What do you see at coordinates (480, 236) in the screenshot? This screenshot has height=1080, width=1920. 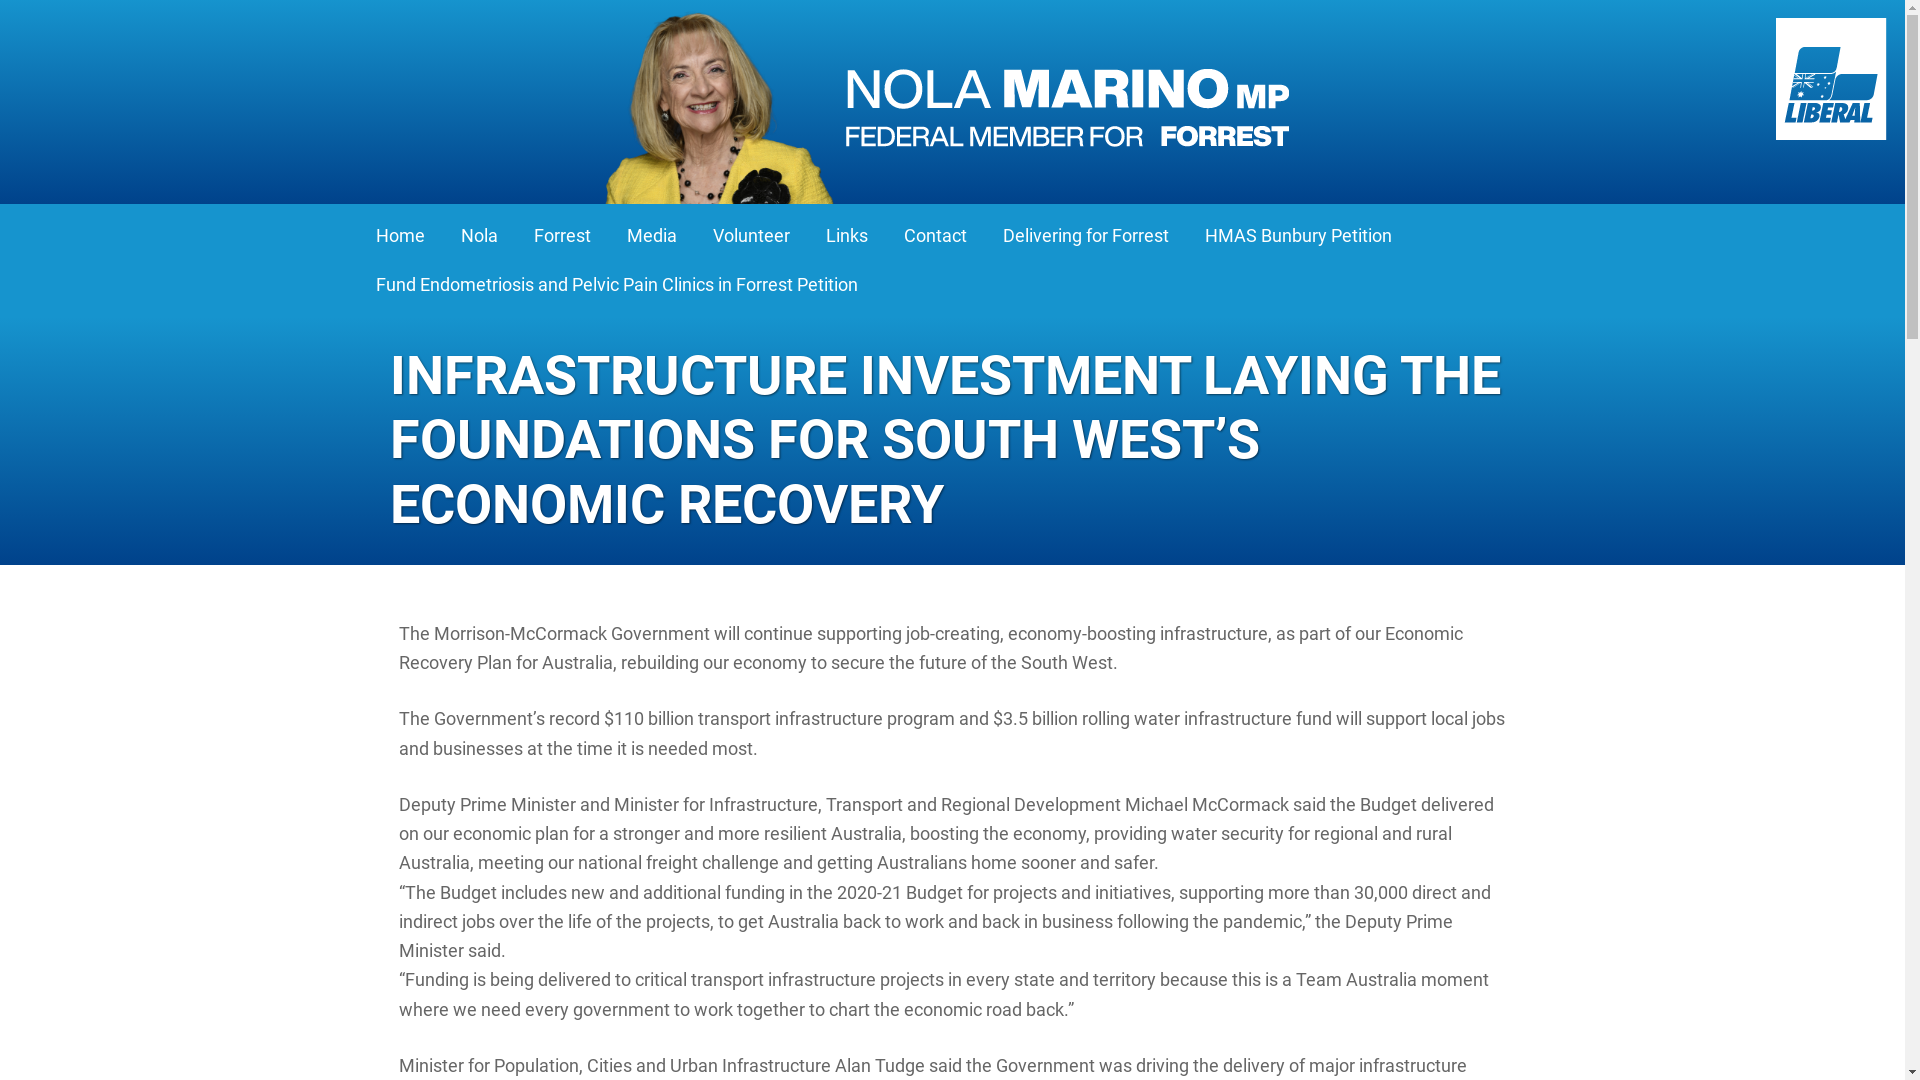 I see `Nola` at bounding box center [480, 236].